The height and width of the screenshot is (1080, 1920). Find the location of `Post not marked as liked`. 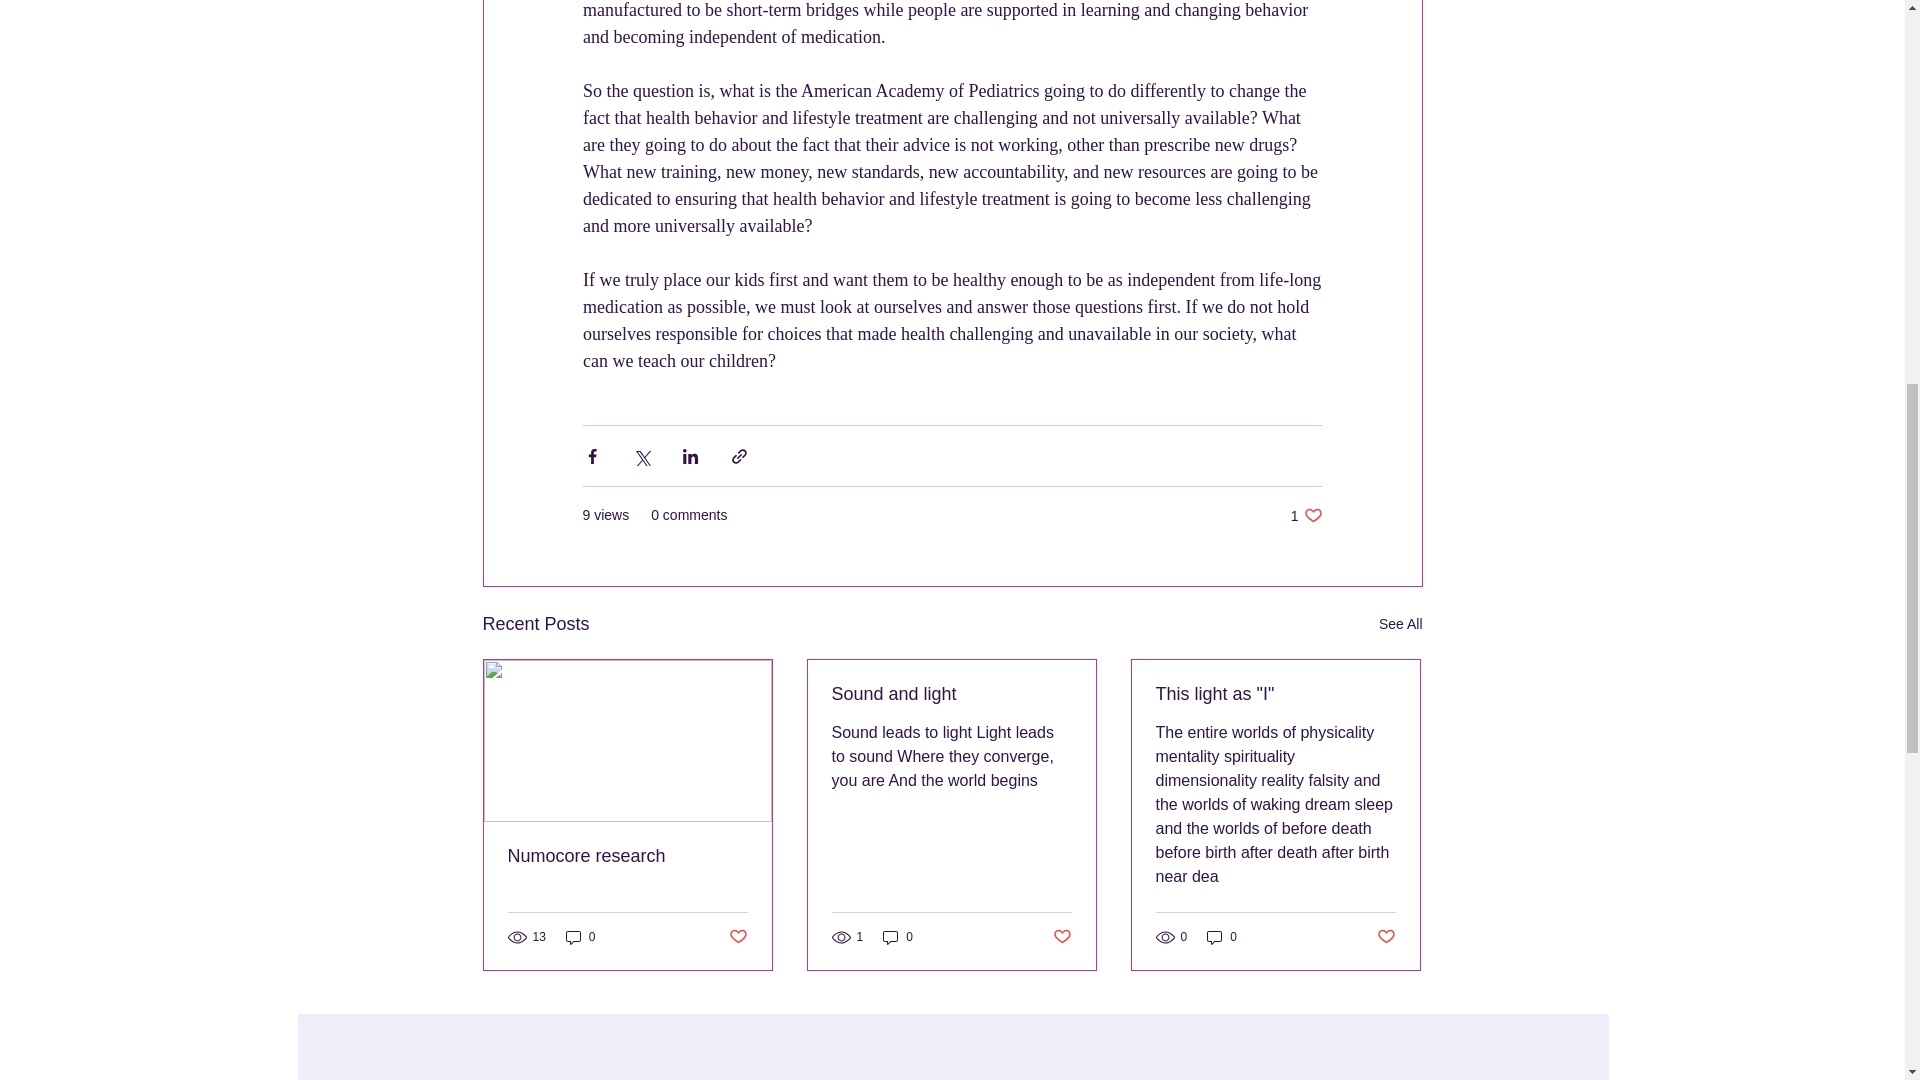

Post not marked as liked is located at coordinates (1400, 624).